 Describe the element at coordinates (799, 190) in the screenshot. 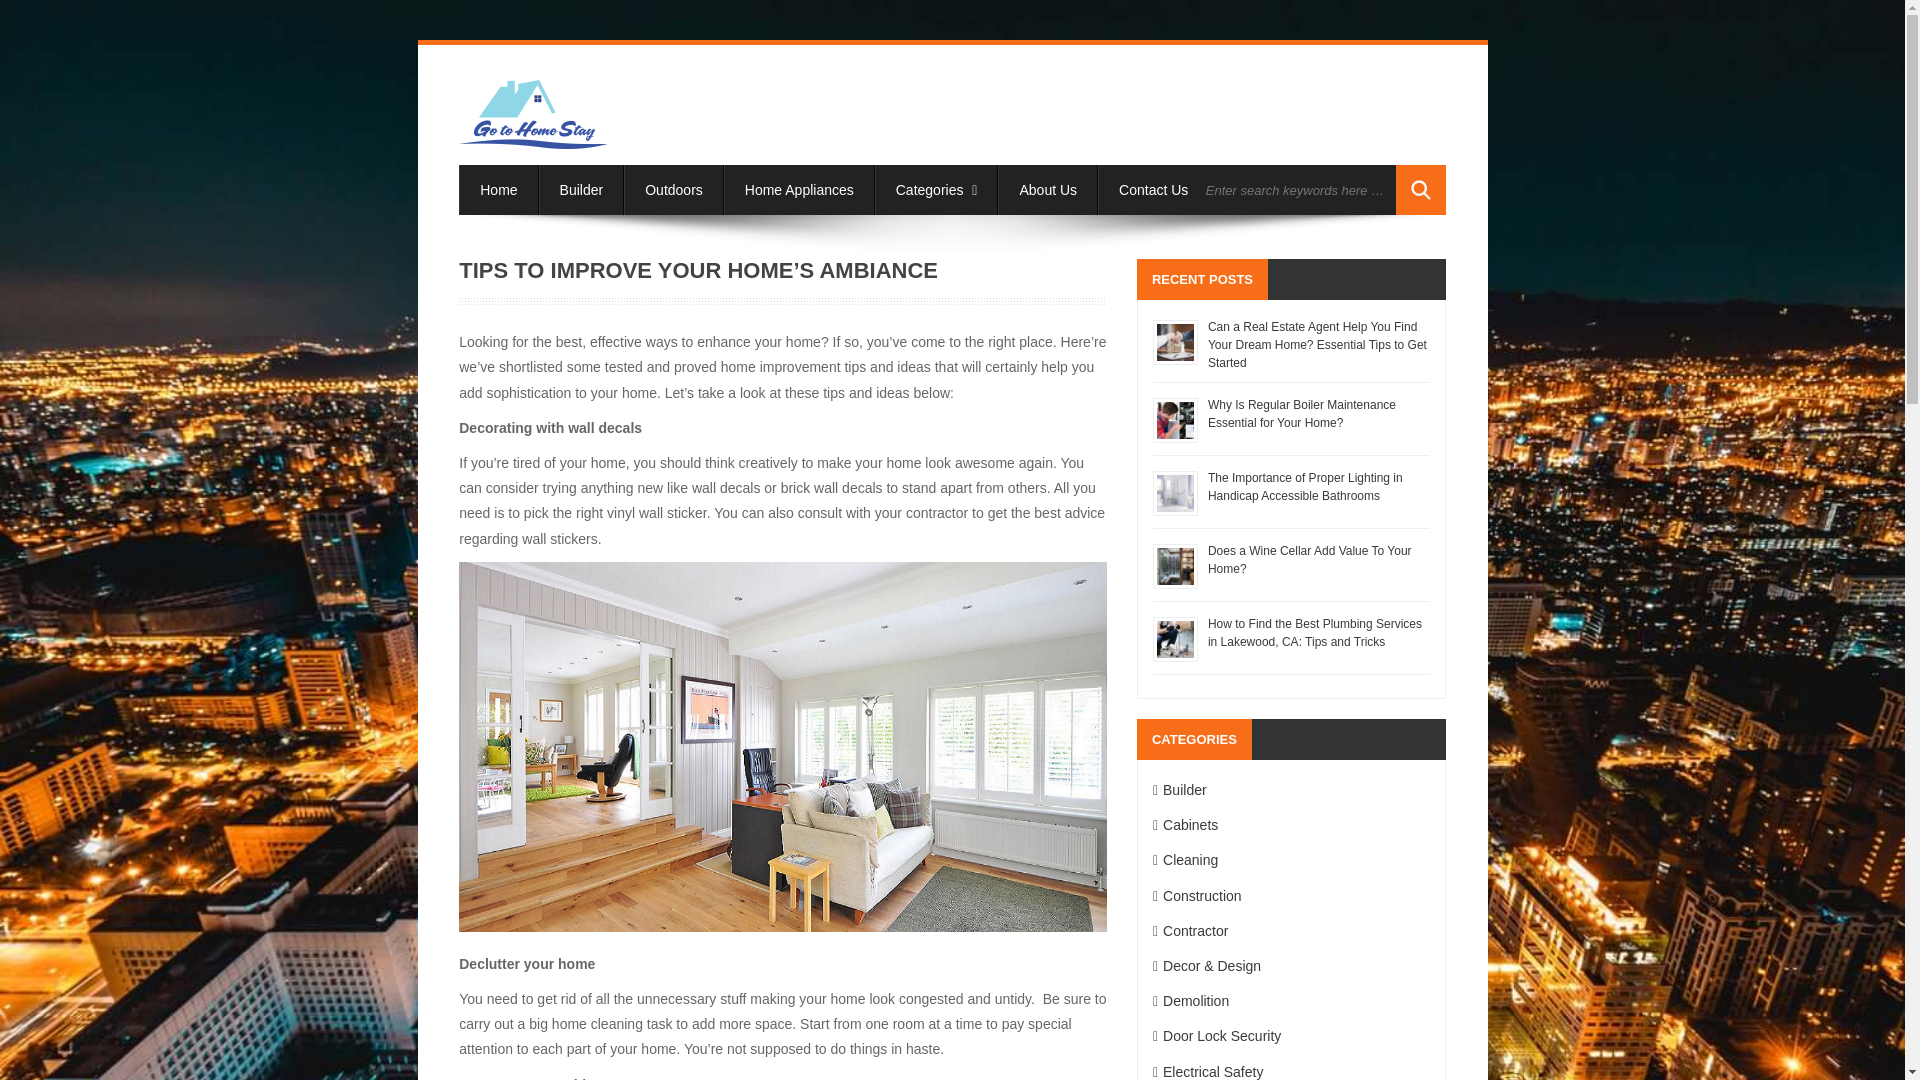

I see `Home Appliances` at that location.